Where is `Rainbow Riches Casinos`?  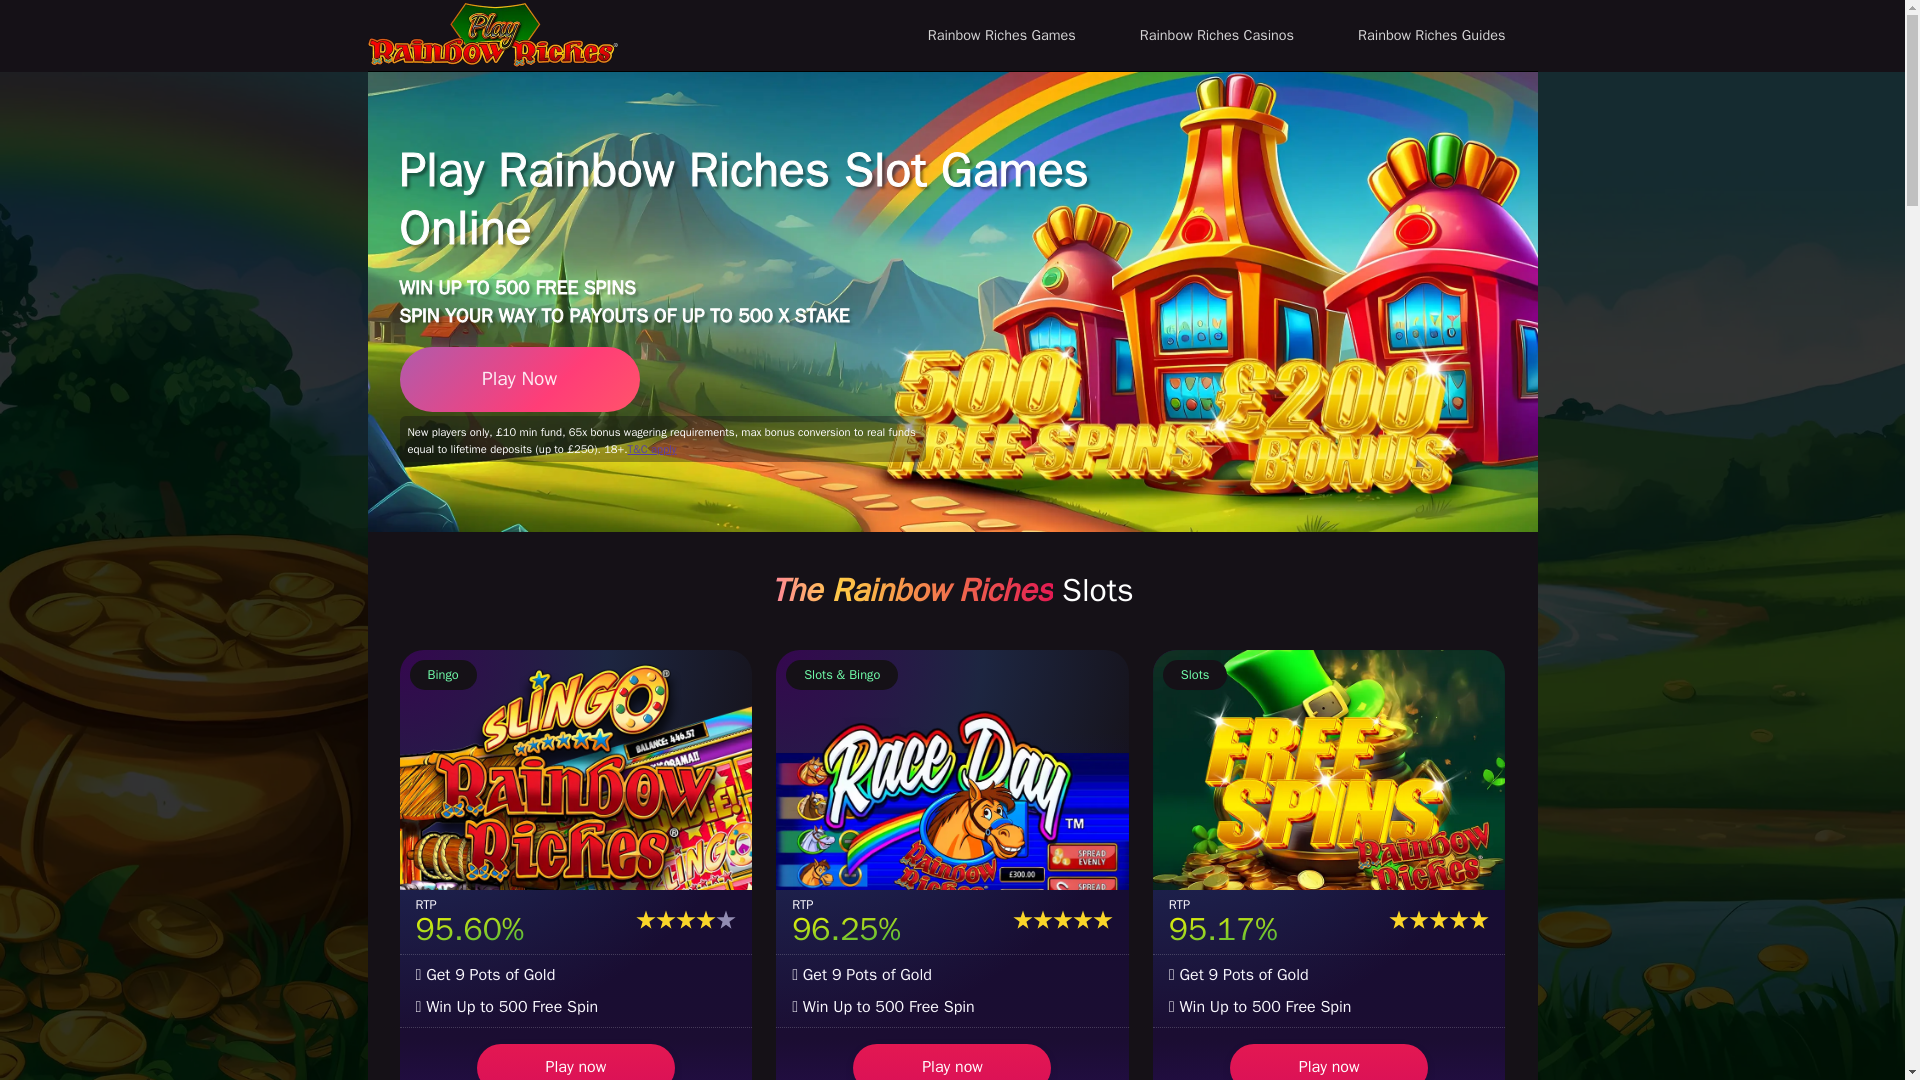
Rainbow Riches Casinos is located at coordinates (1216, 36).